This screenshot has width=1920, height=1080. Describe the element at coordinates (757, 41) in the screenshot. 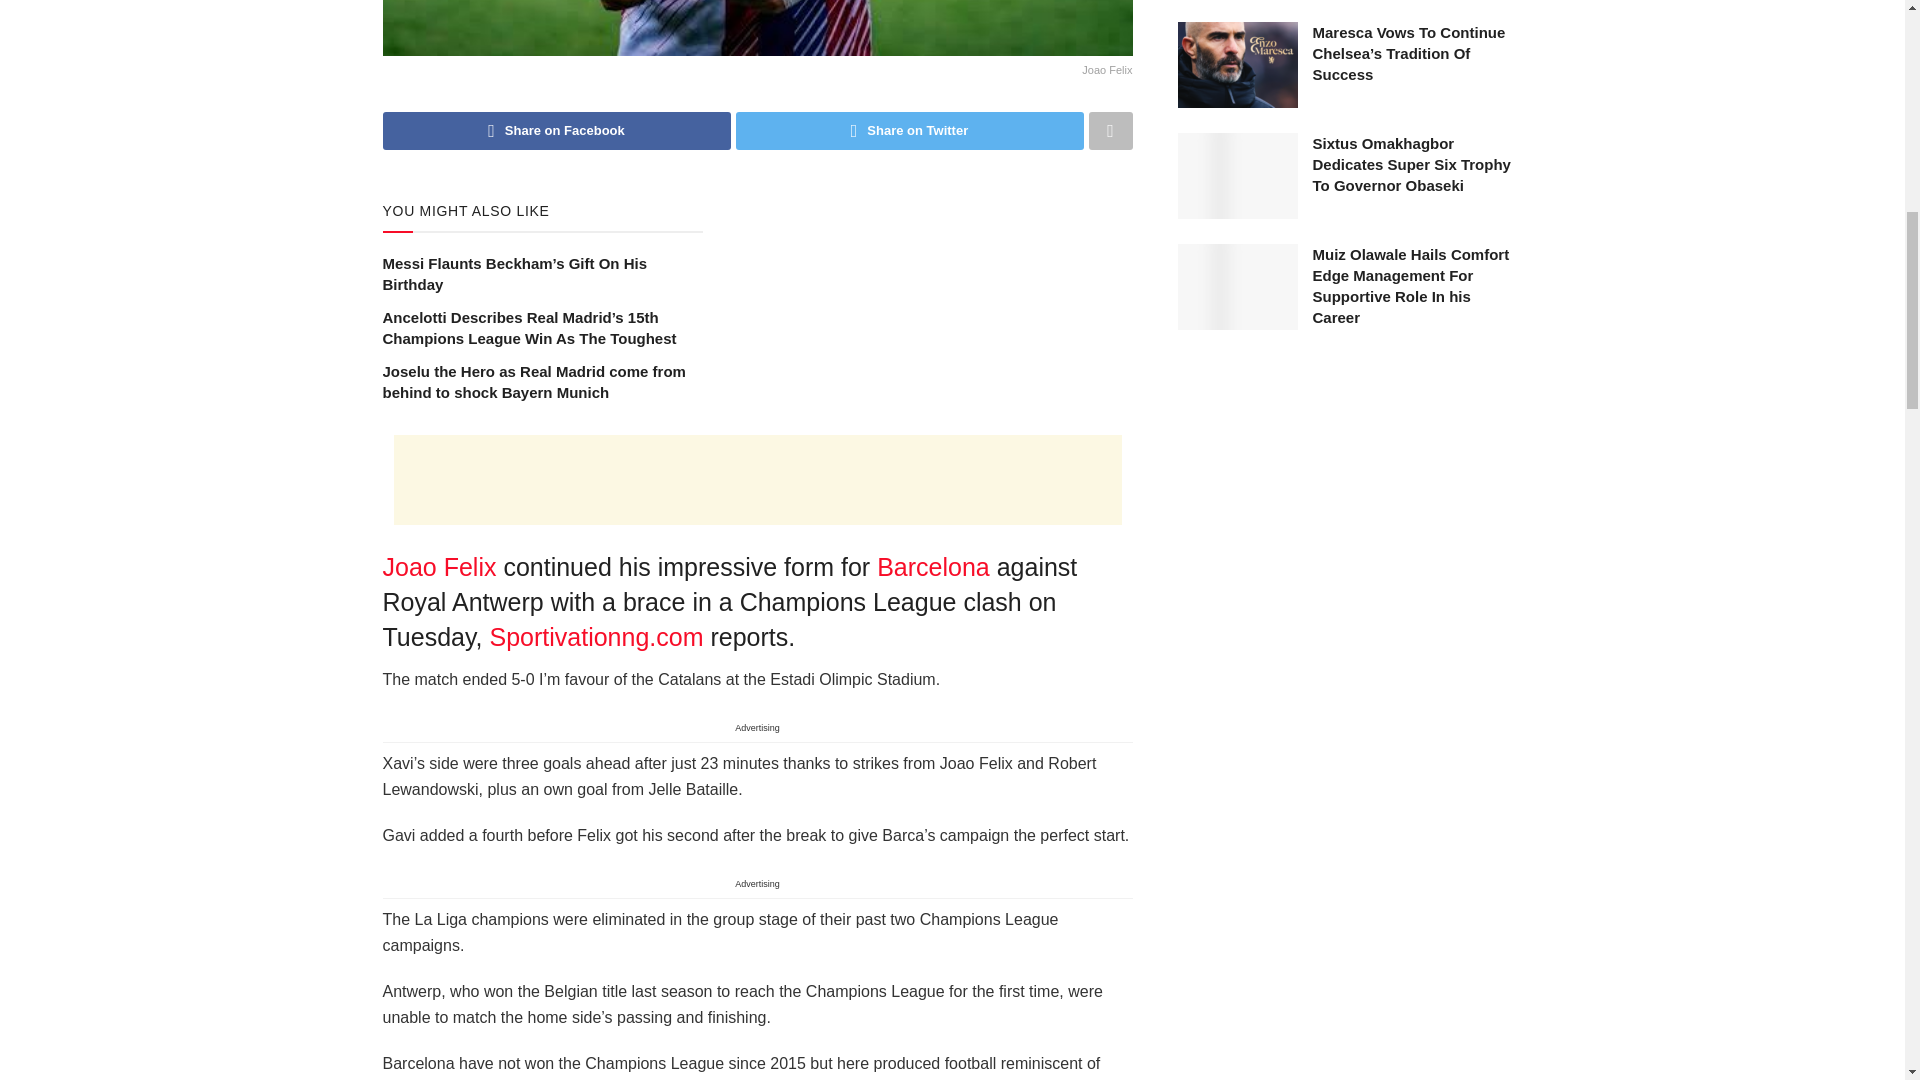

I see `Joao Felix` at that location.